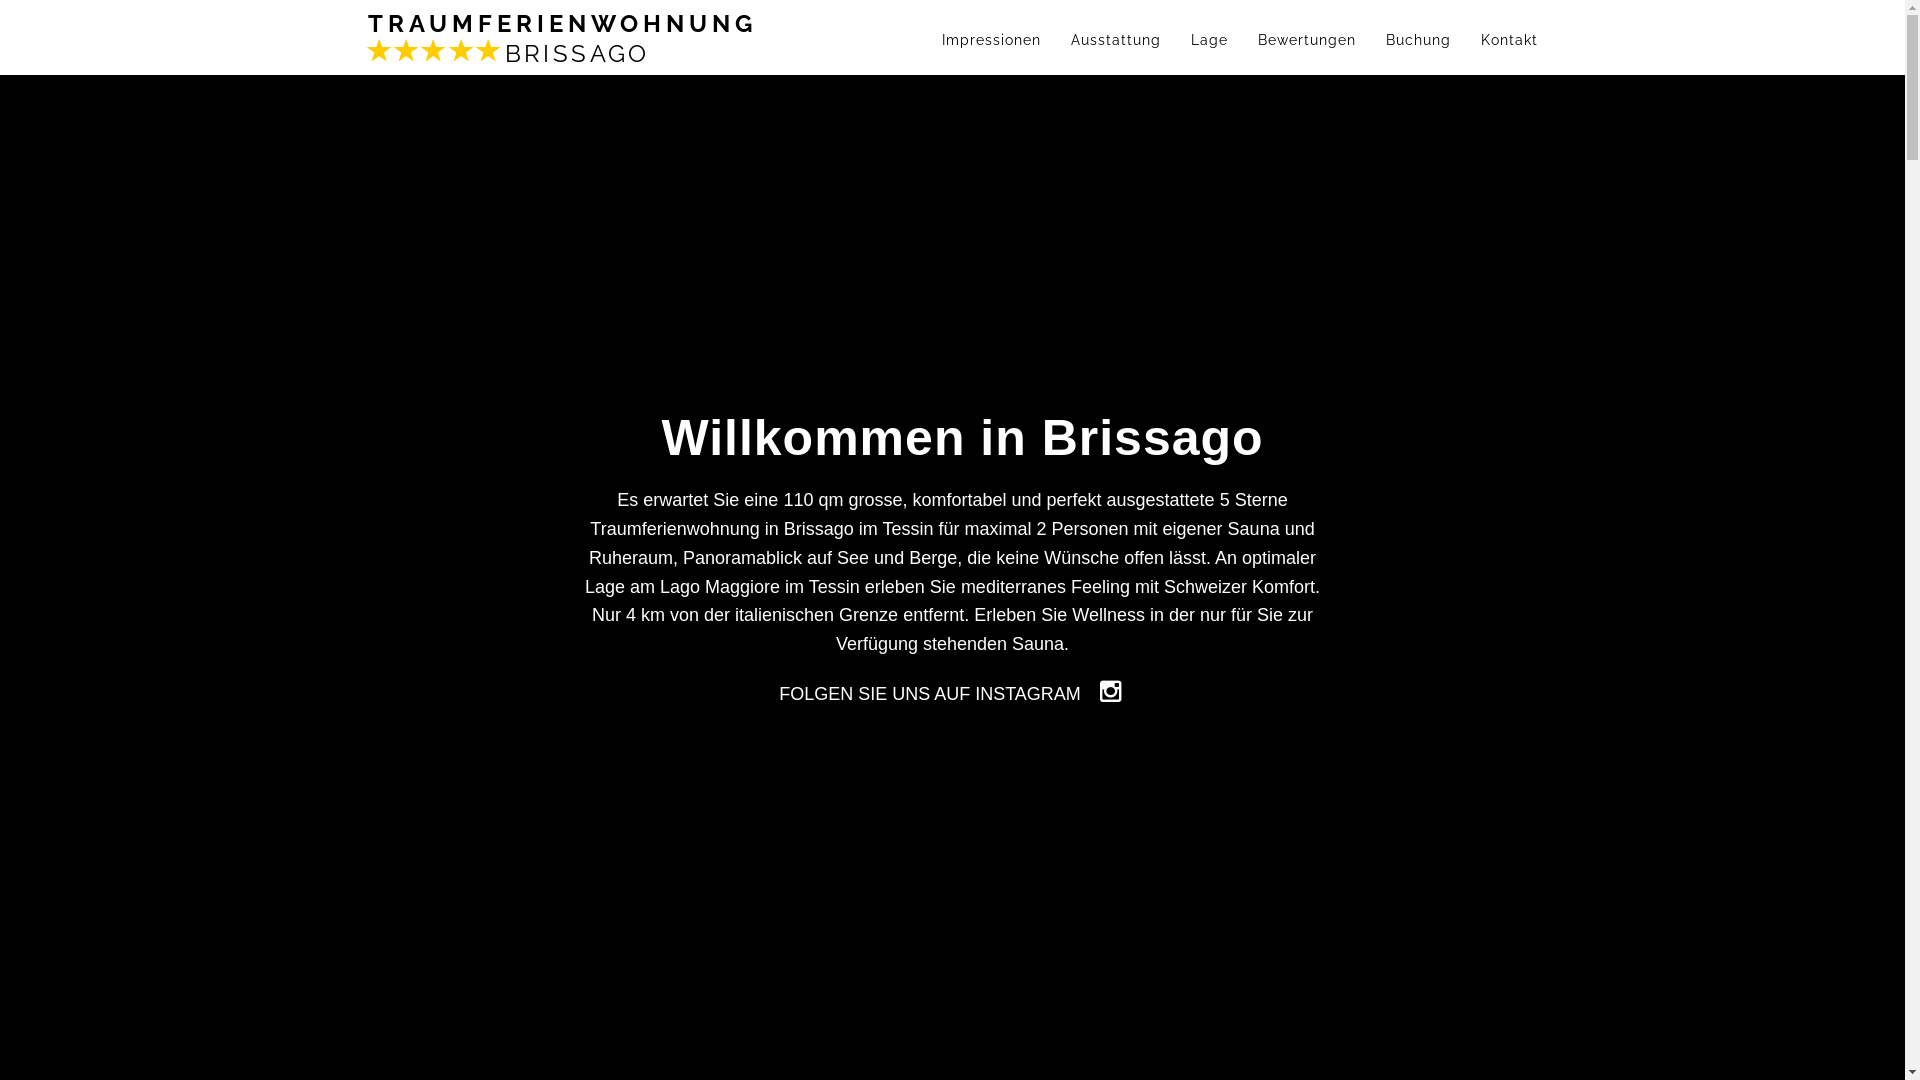  What do you see at coordinates (1418, 40) in the screenshot?
I see `Buchung` at bounding box center [1418, 40].